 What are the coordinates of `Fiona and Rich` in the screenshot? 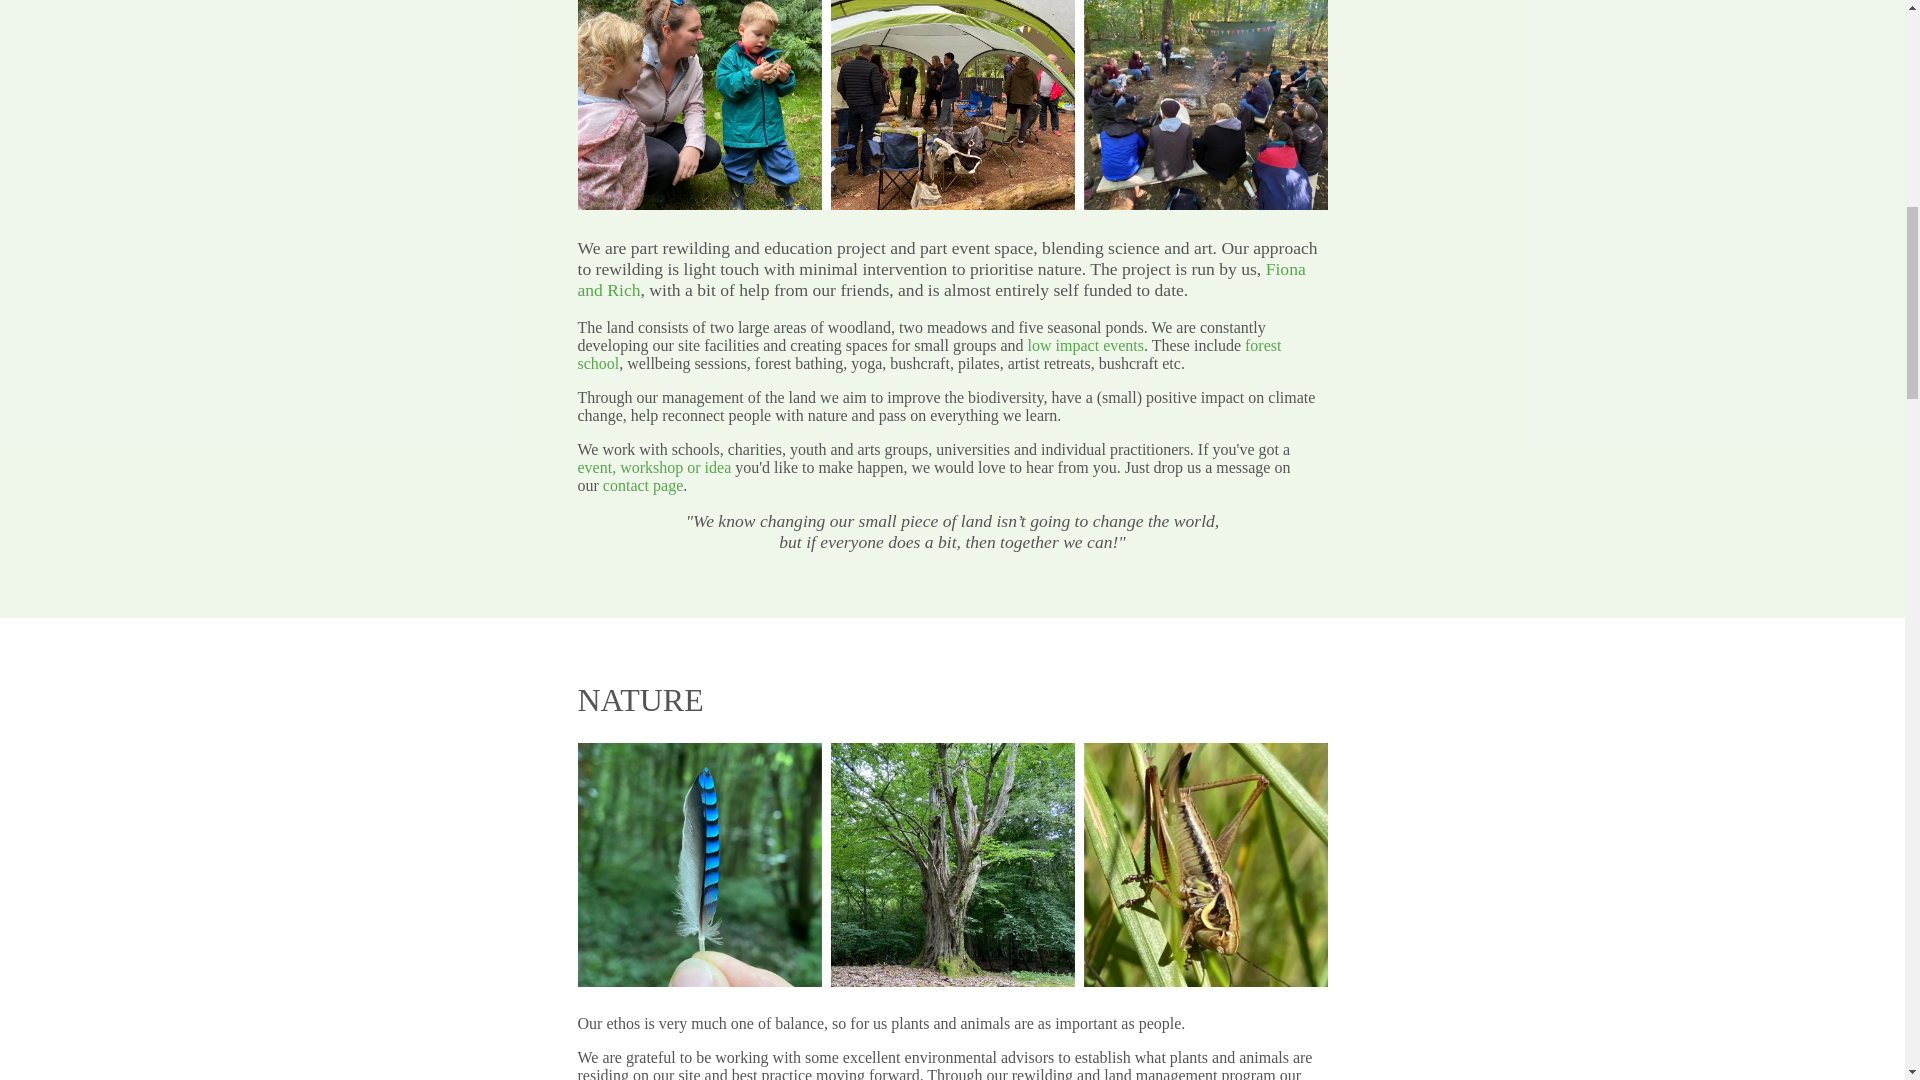 It's located at (941, 280).